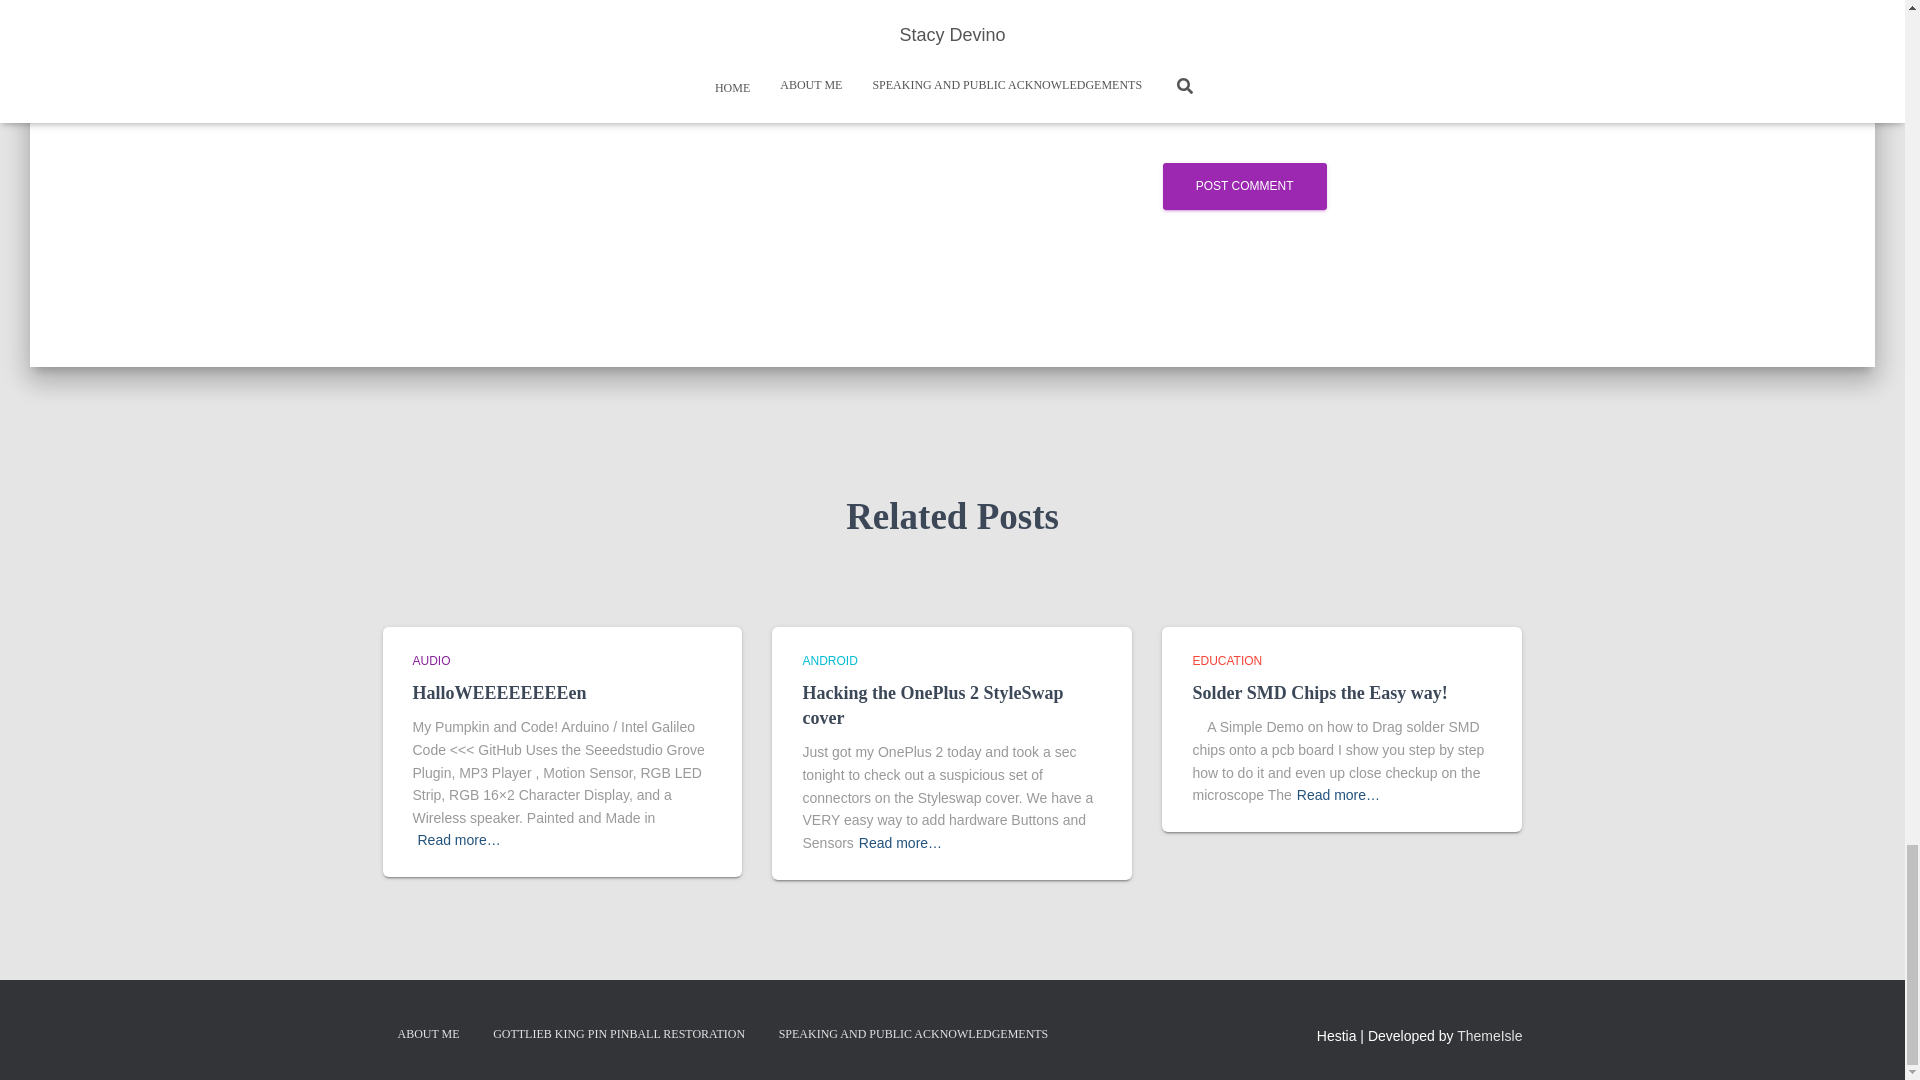  I want to click on ANDROID, so click(829, 661).